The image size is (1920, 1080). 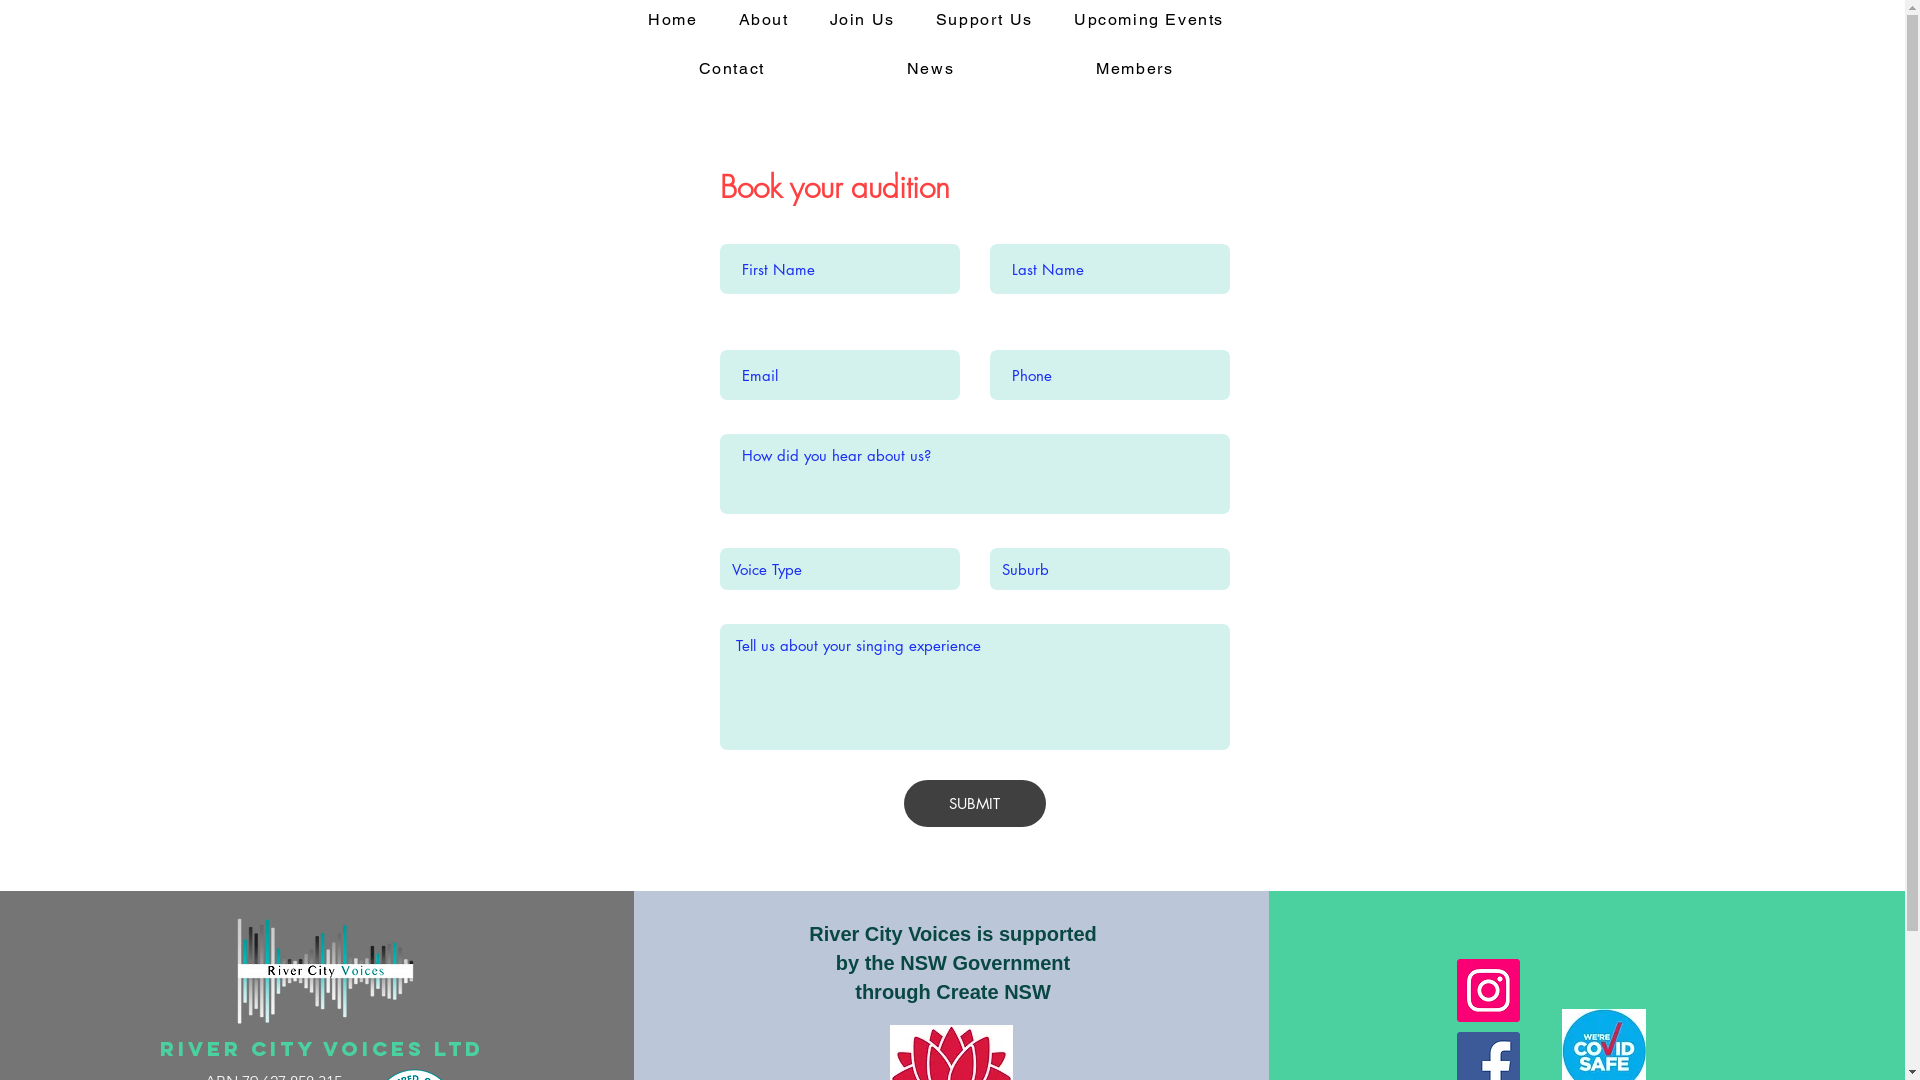 What do you see at coordinates (984, 20) in the screenshot?
I see `Support Us` at bounding box center [984, 20].